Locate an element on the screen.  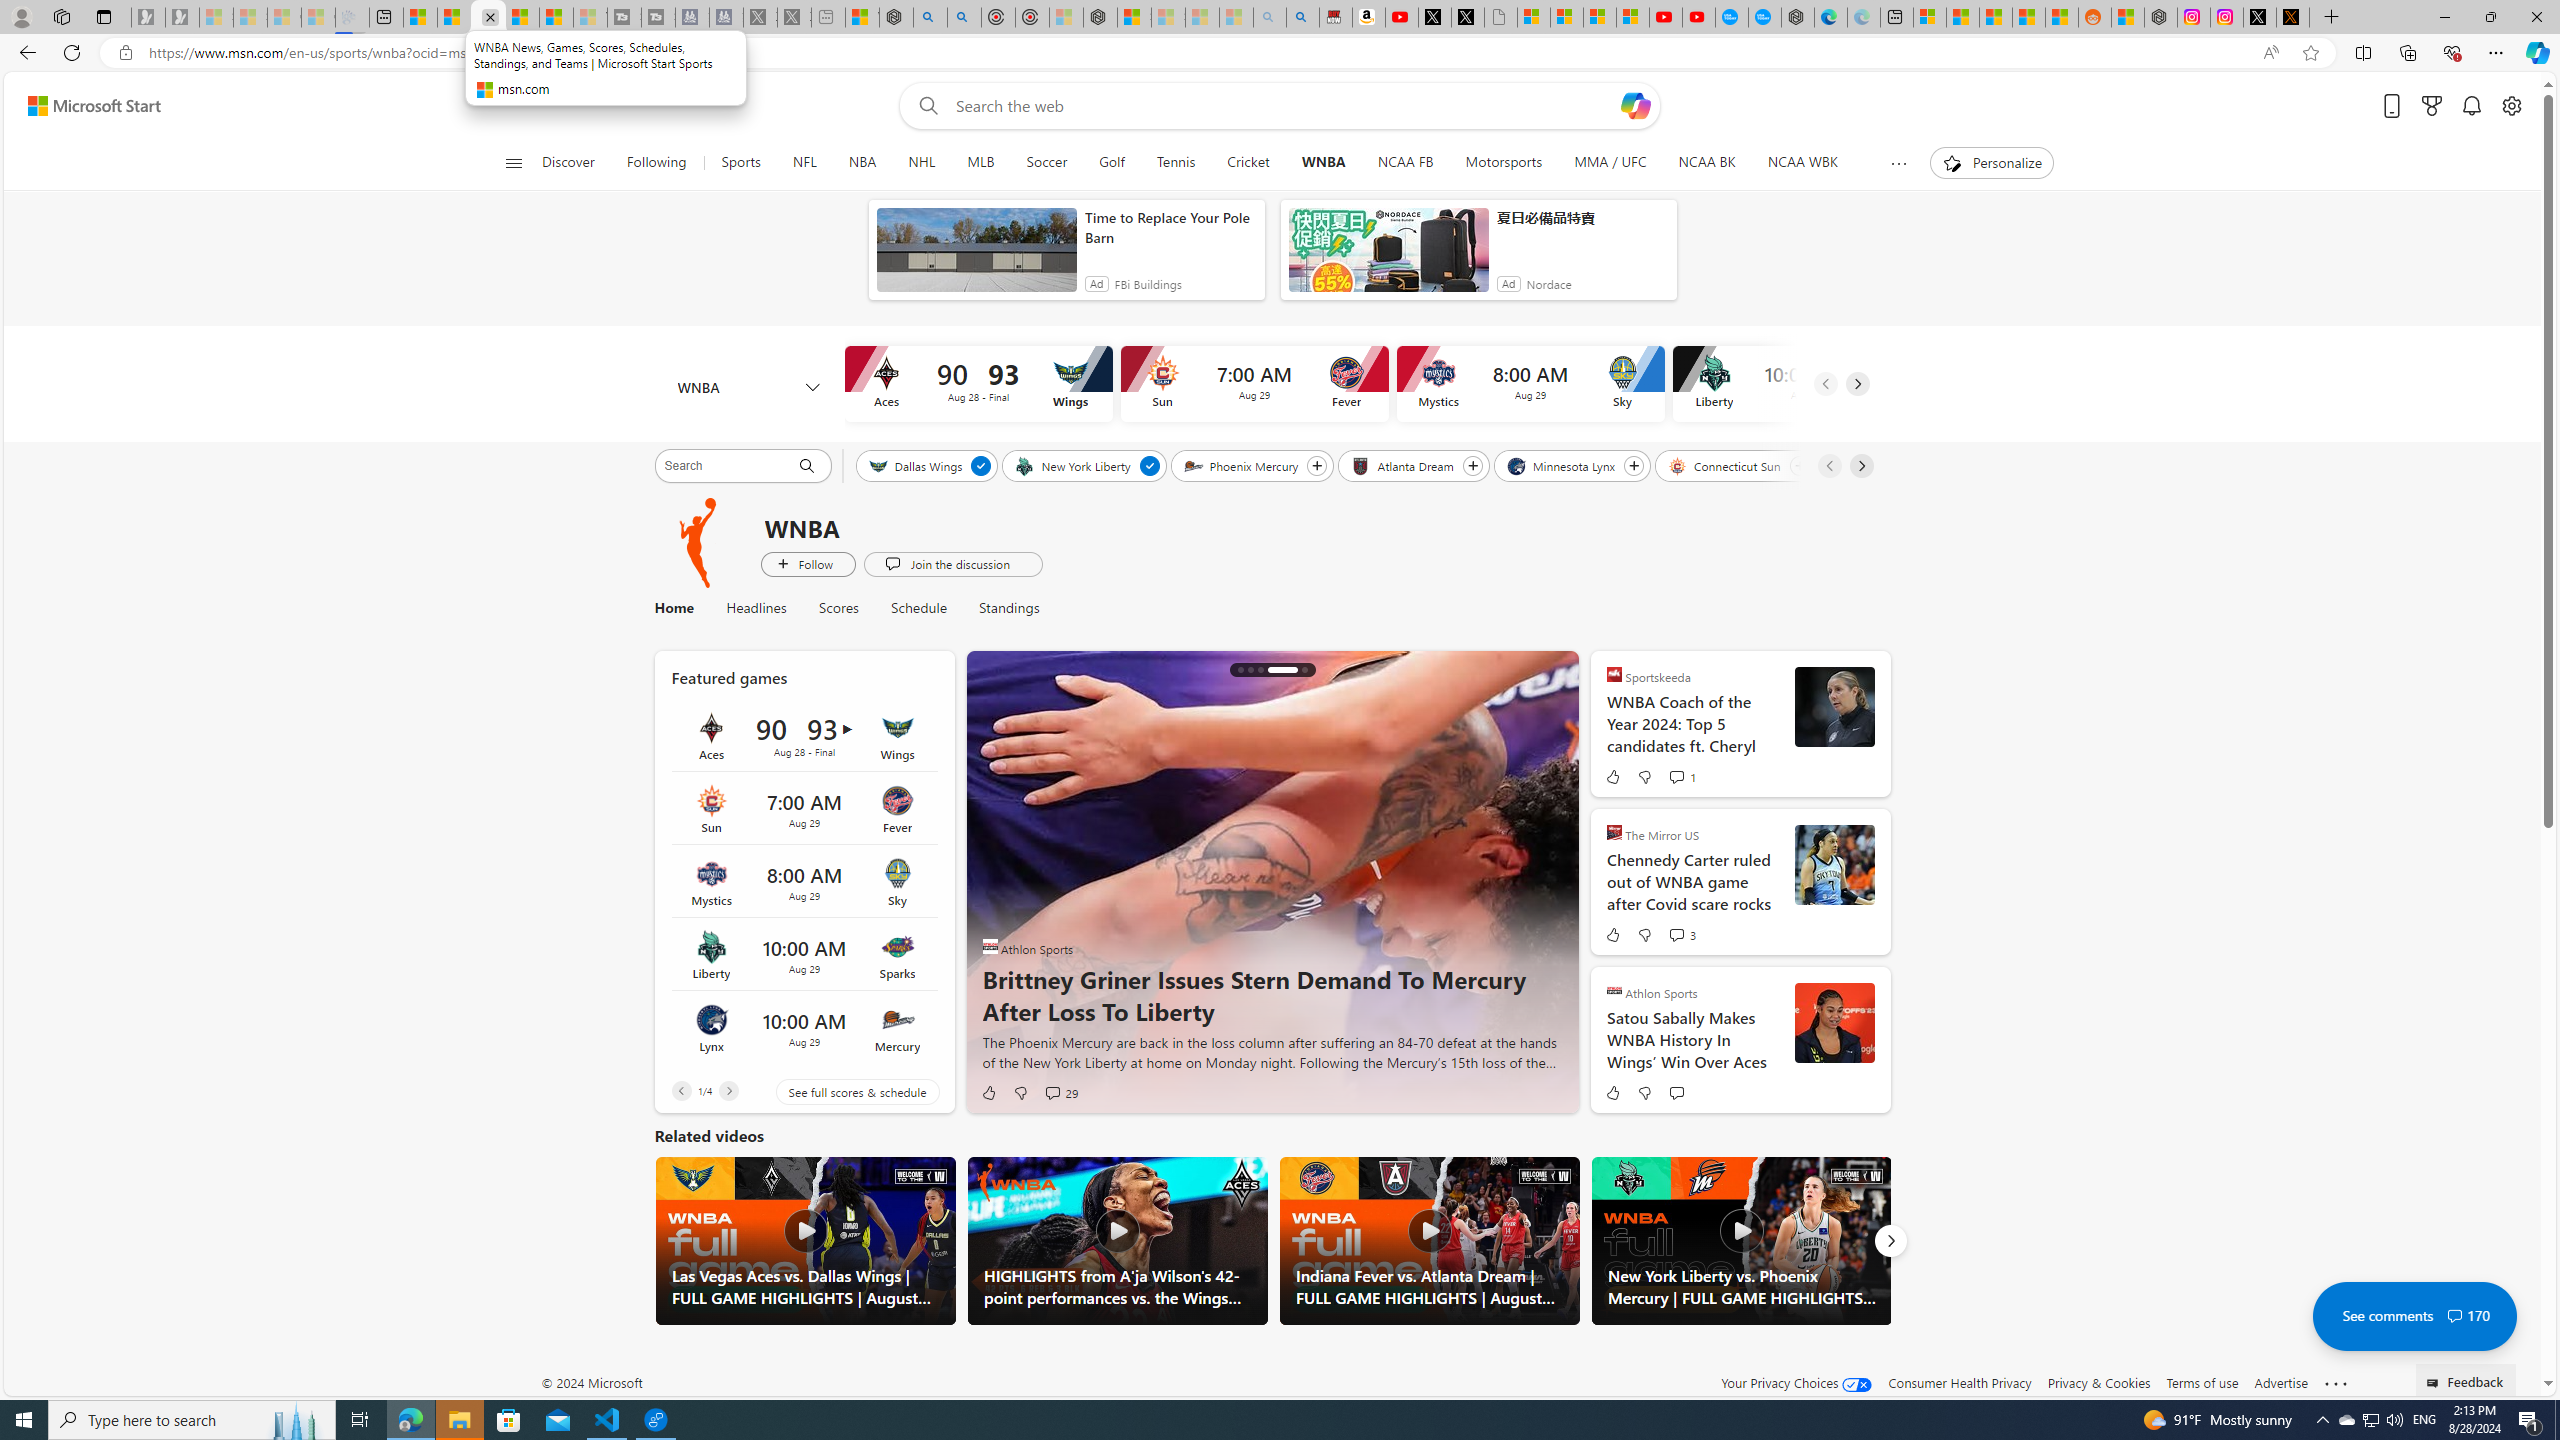
Start the conversation is located at coordinates (1676, 1092).